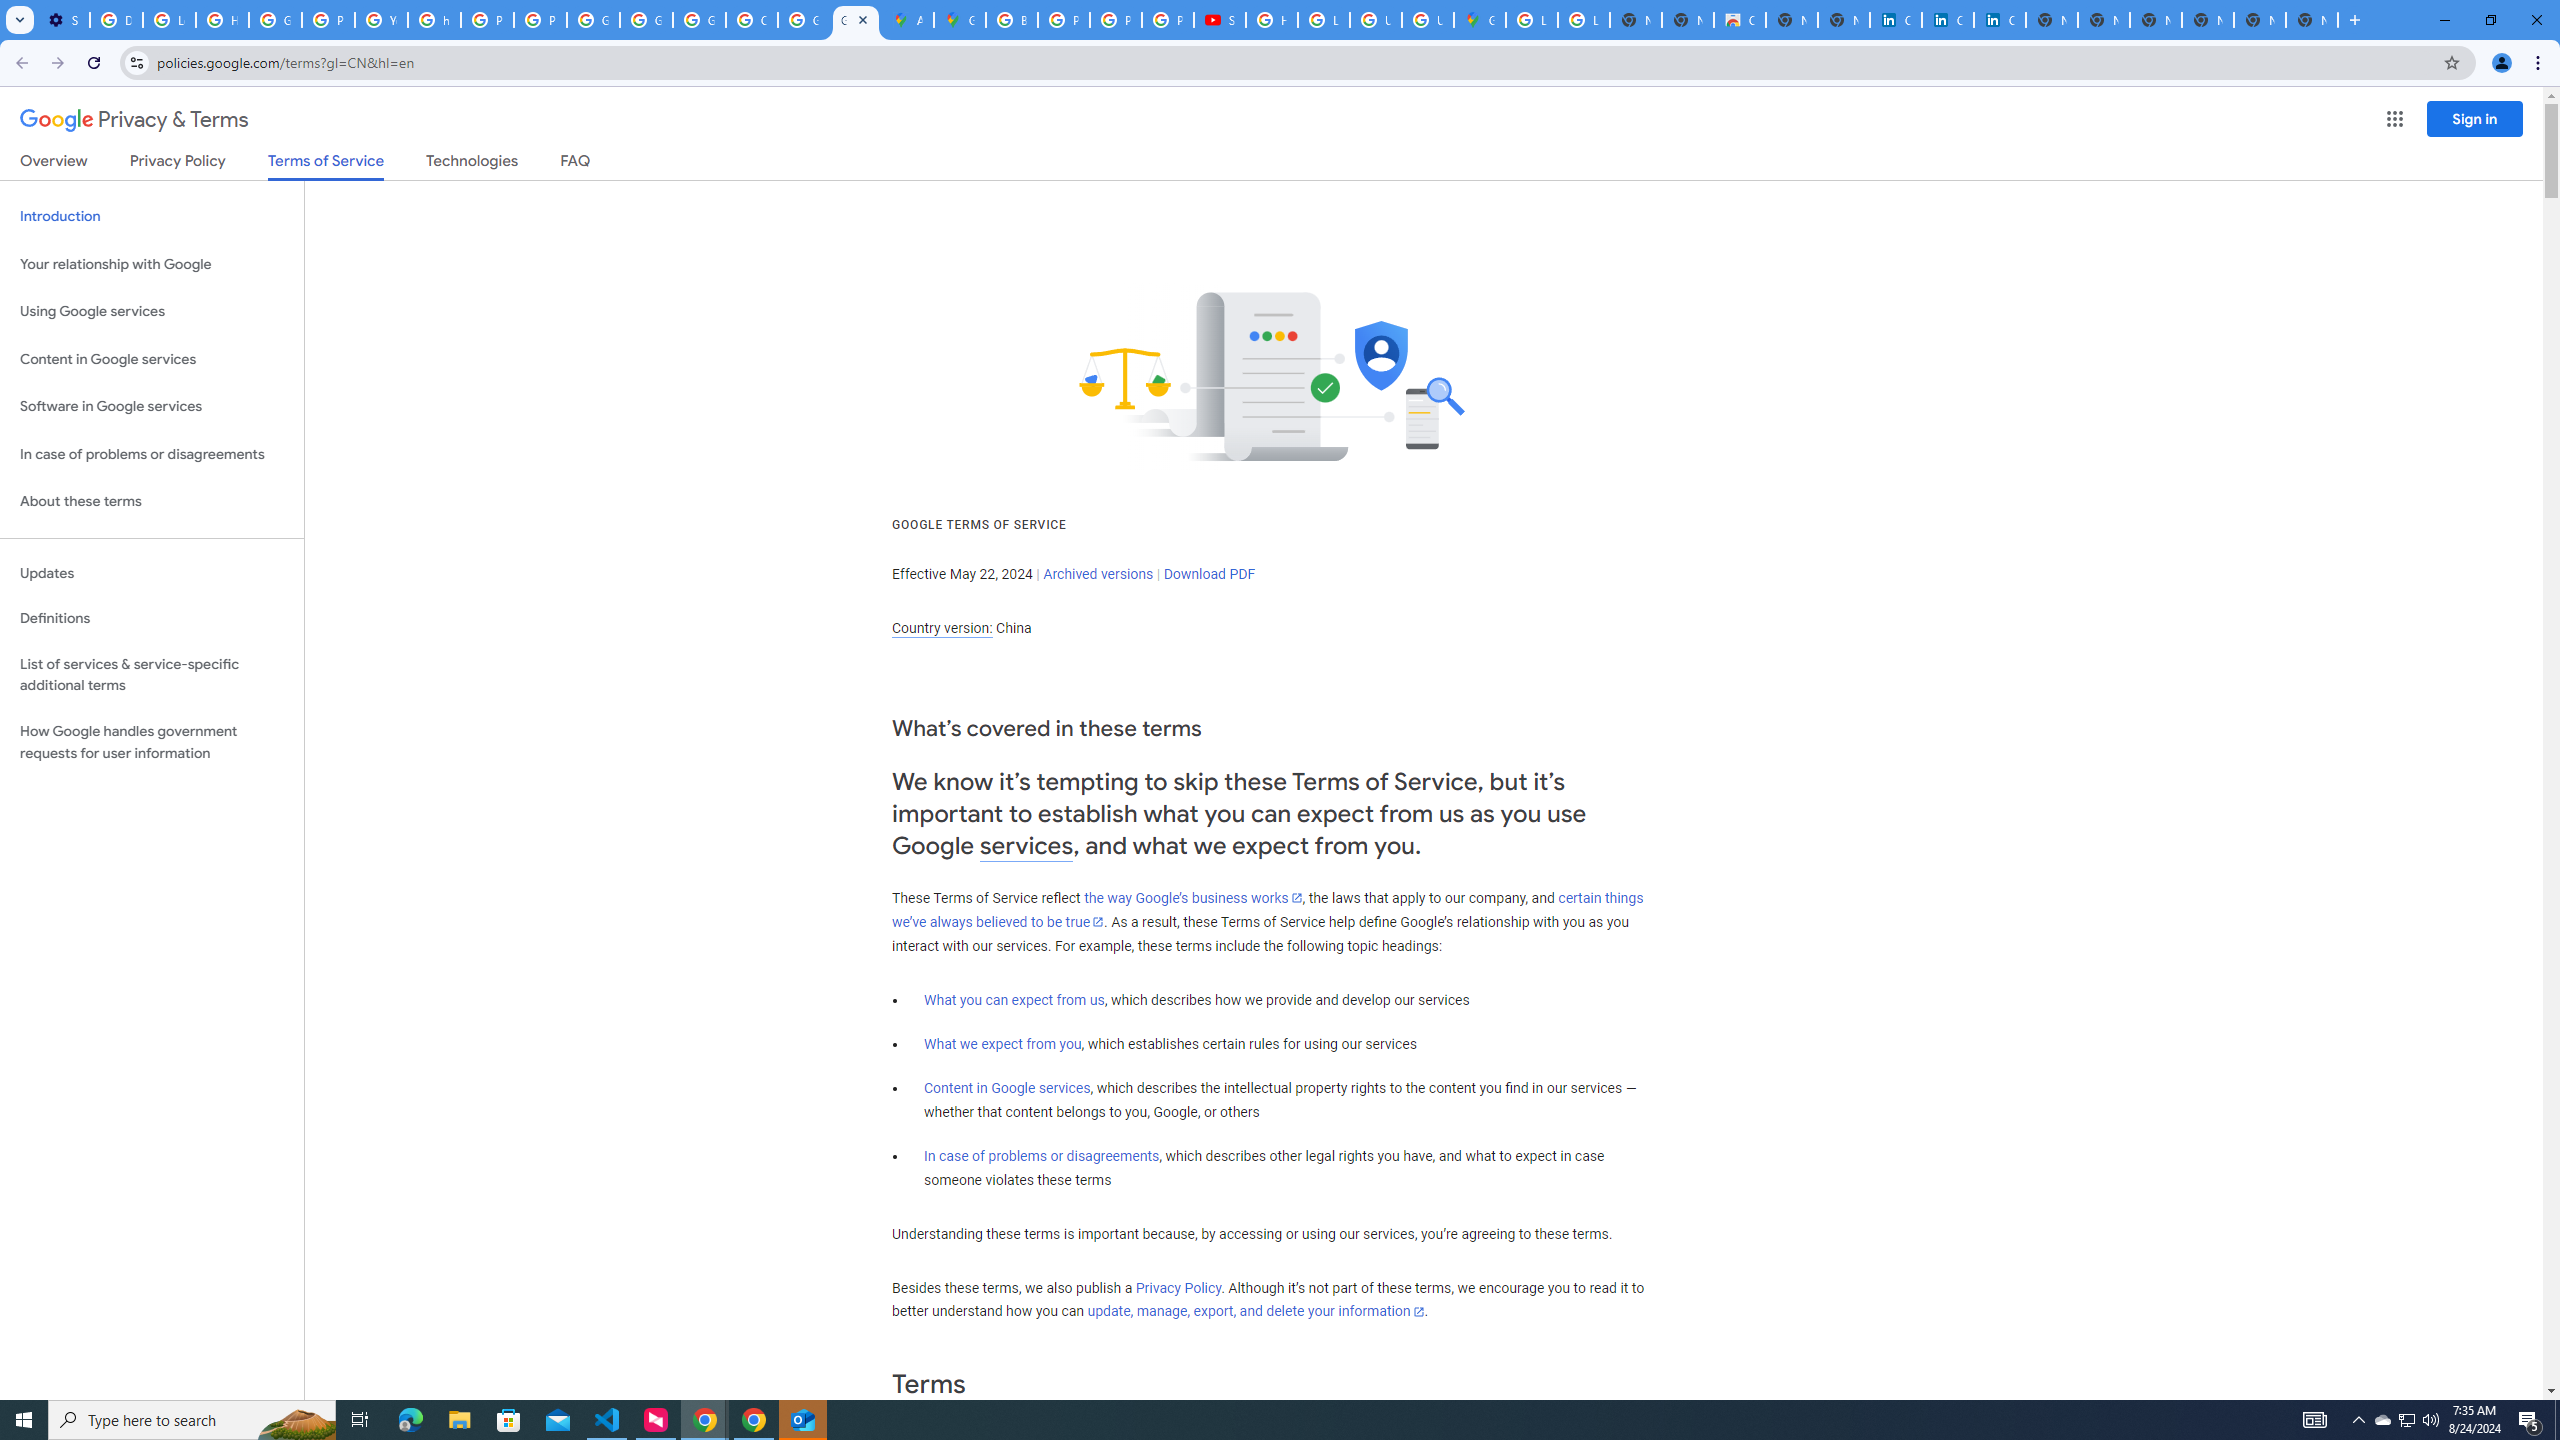 The image size is (2560, 1440). I want to click on update, manage, export, and delete your information, so click(1256, 1312).